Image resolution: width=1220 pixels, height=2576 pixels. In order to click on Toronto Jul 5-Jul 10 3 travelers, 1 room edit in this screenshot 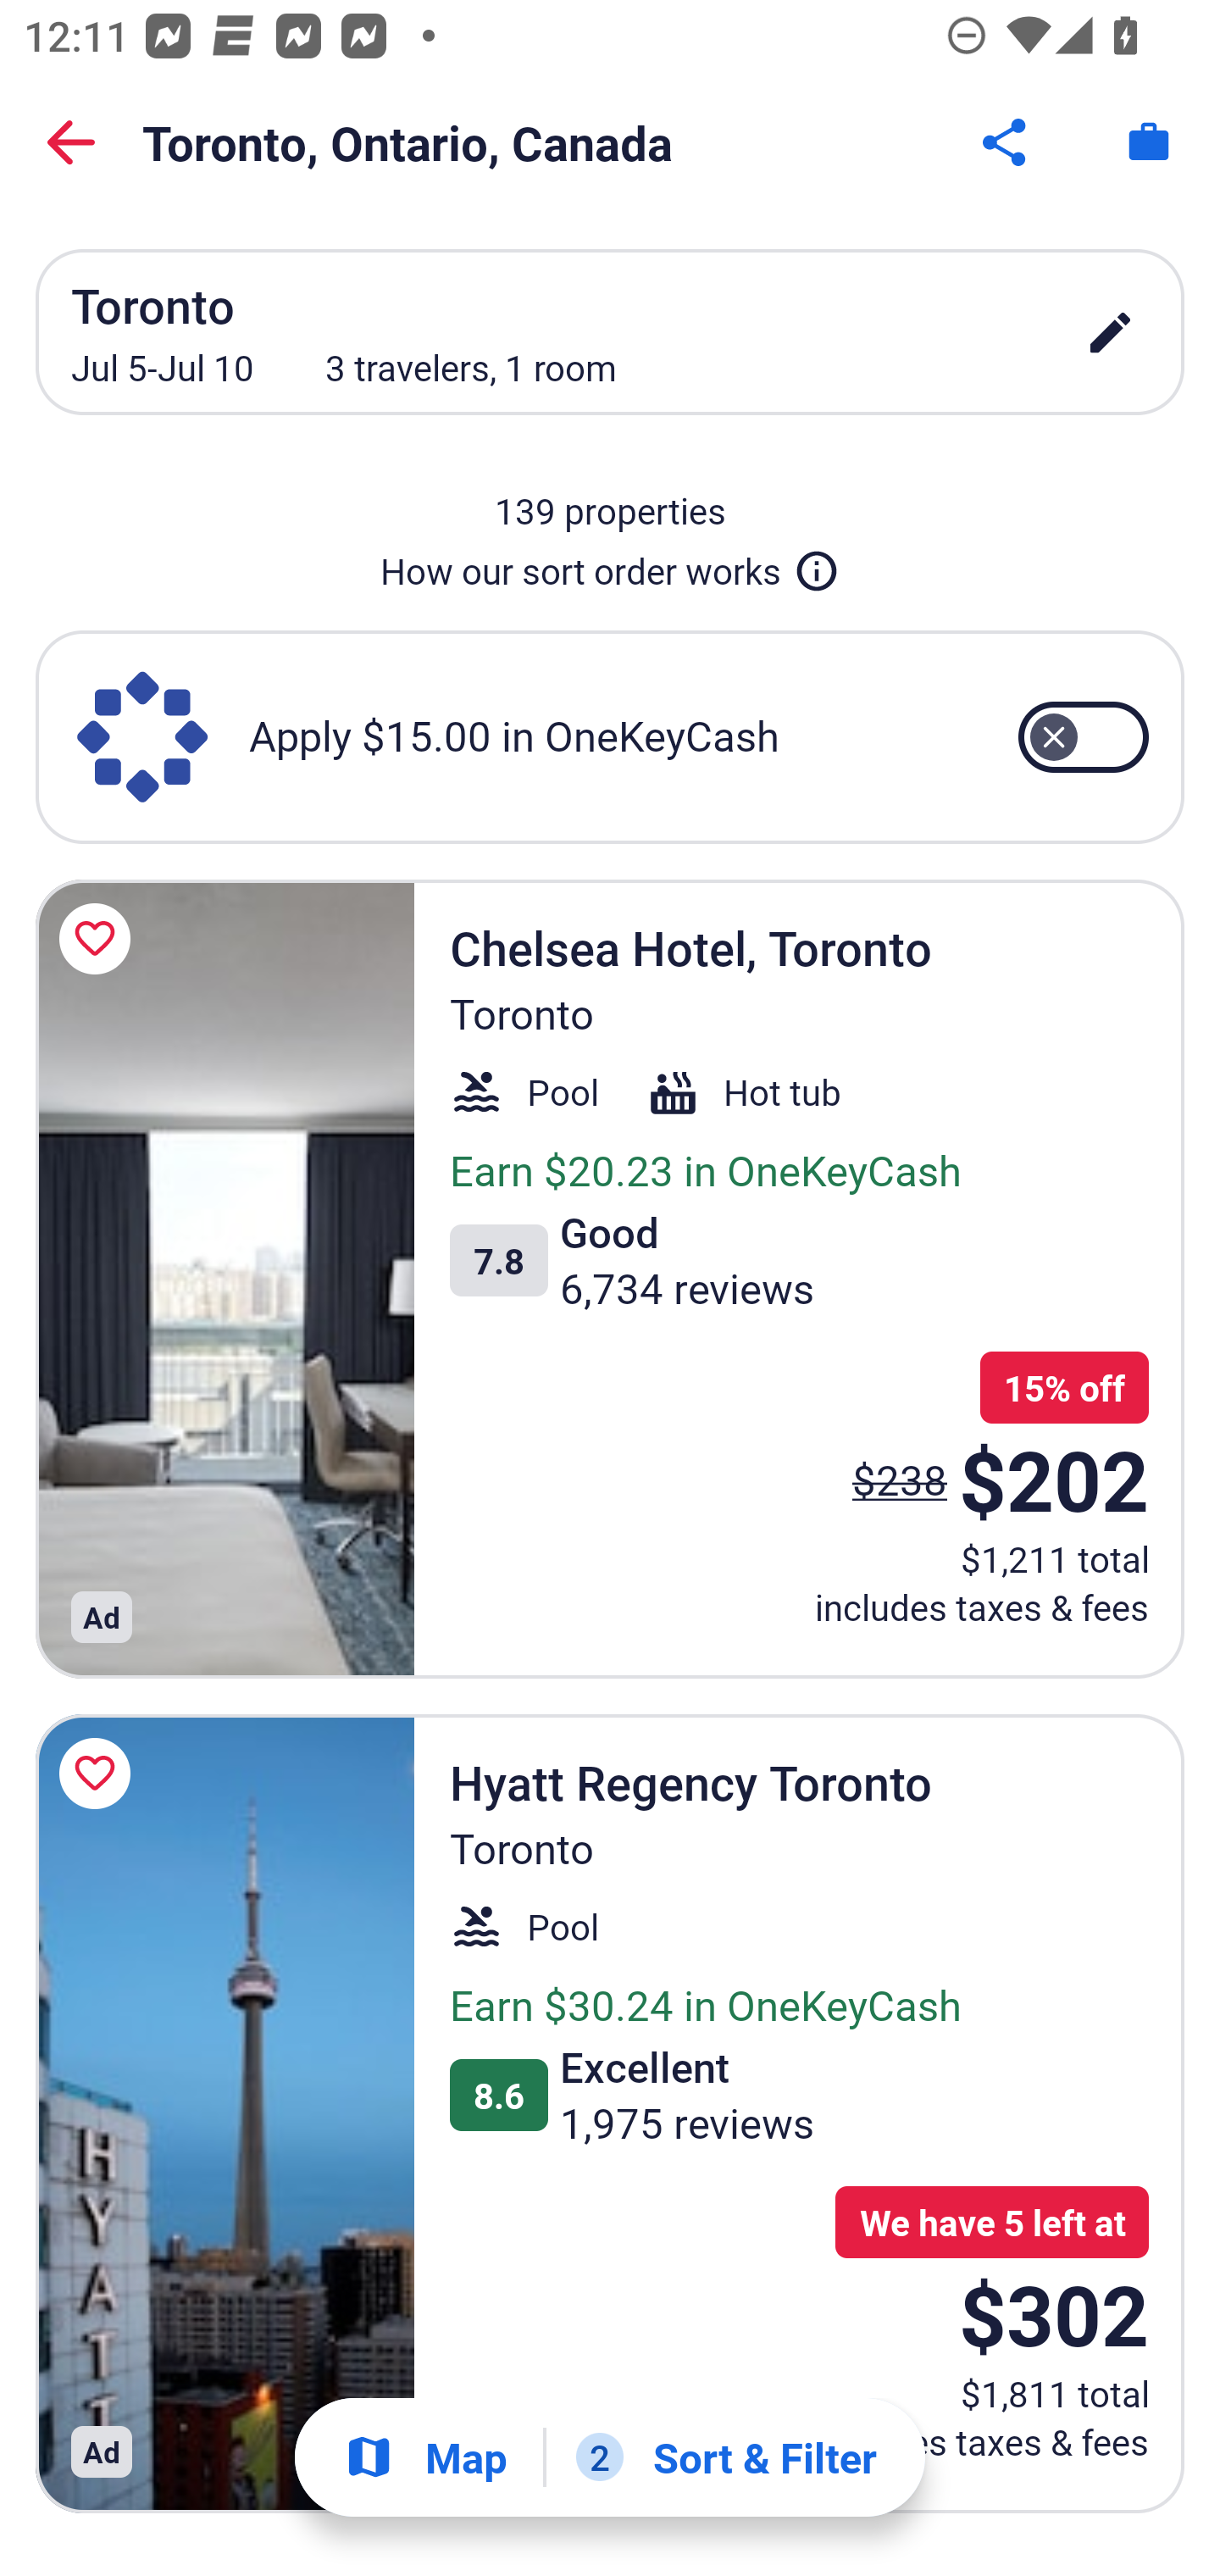, I will do `click(610, 332)`.